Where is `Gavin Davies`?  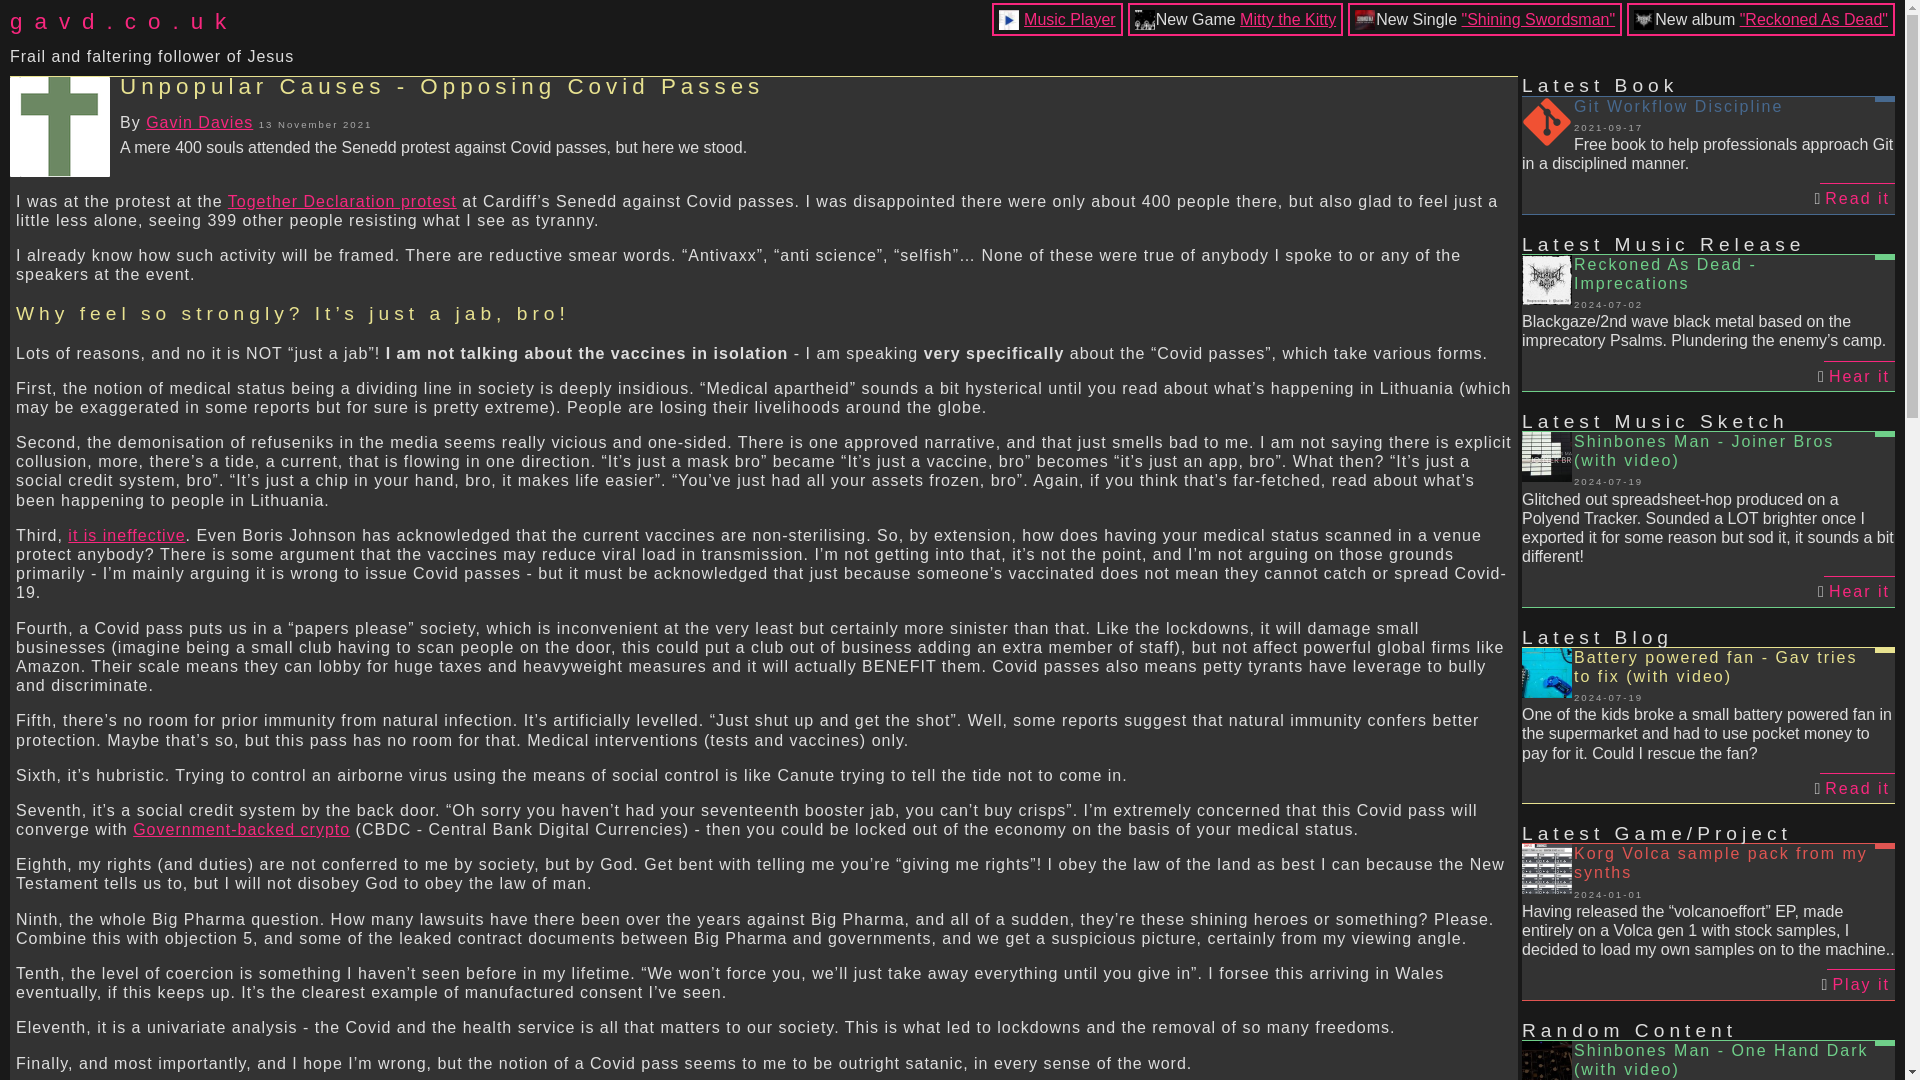 Gavin Davies is located at coordinates (199, 122).